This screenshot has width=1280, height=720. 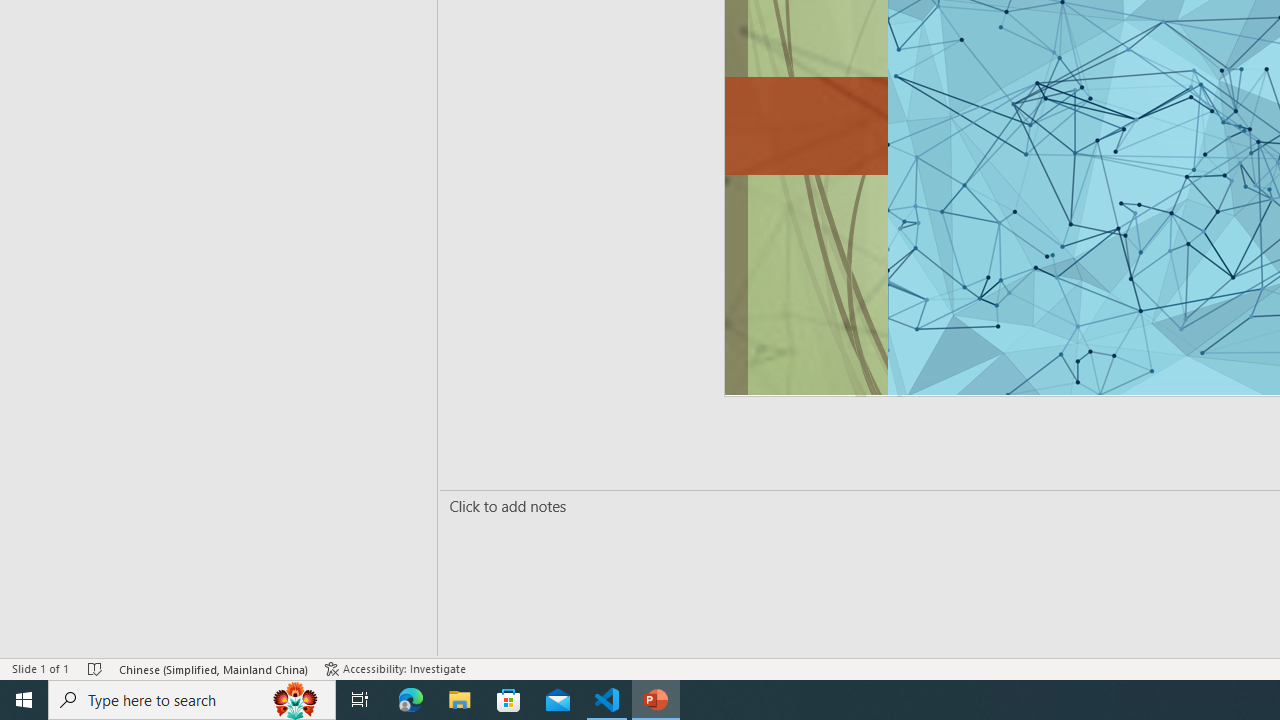 I want to click on PowerPoint - 1 running window, so click(x=656, y=700).